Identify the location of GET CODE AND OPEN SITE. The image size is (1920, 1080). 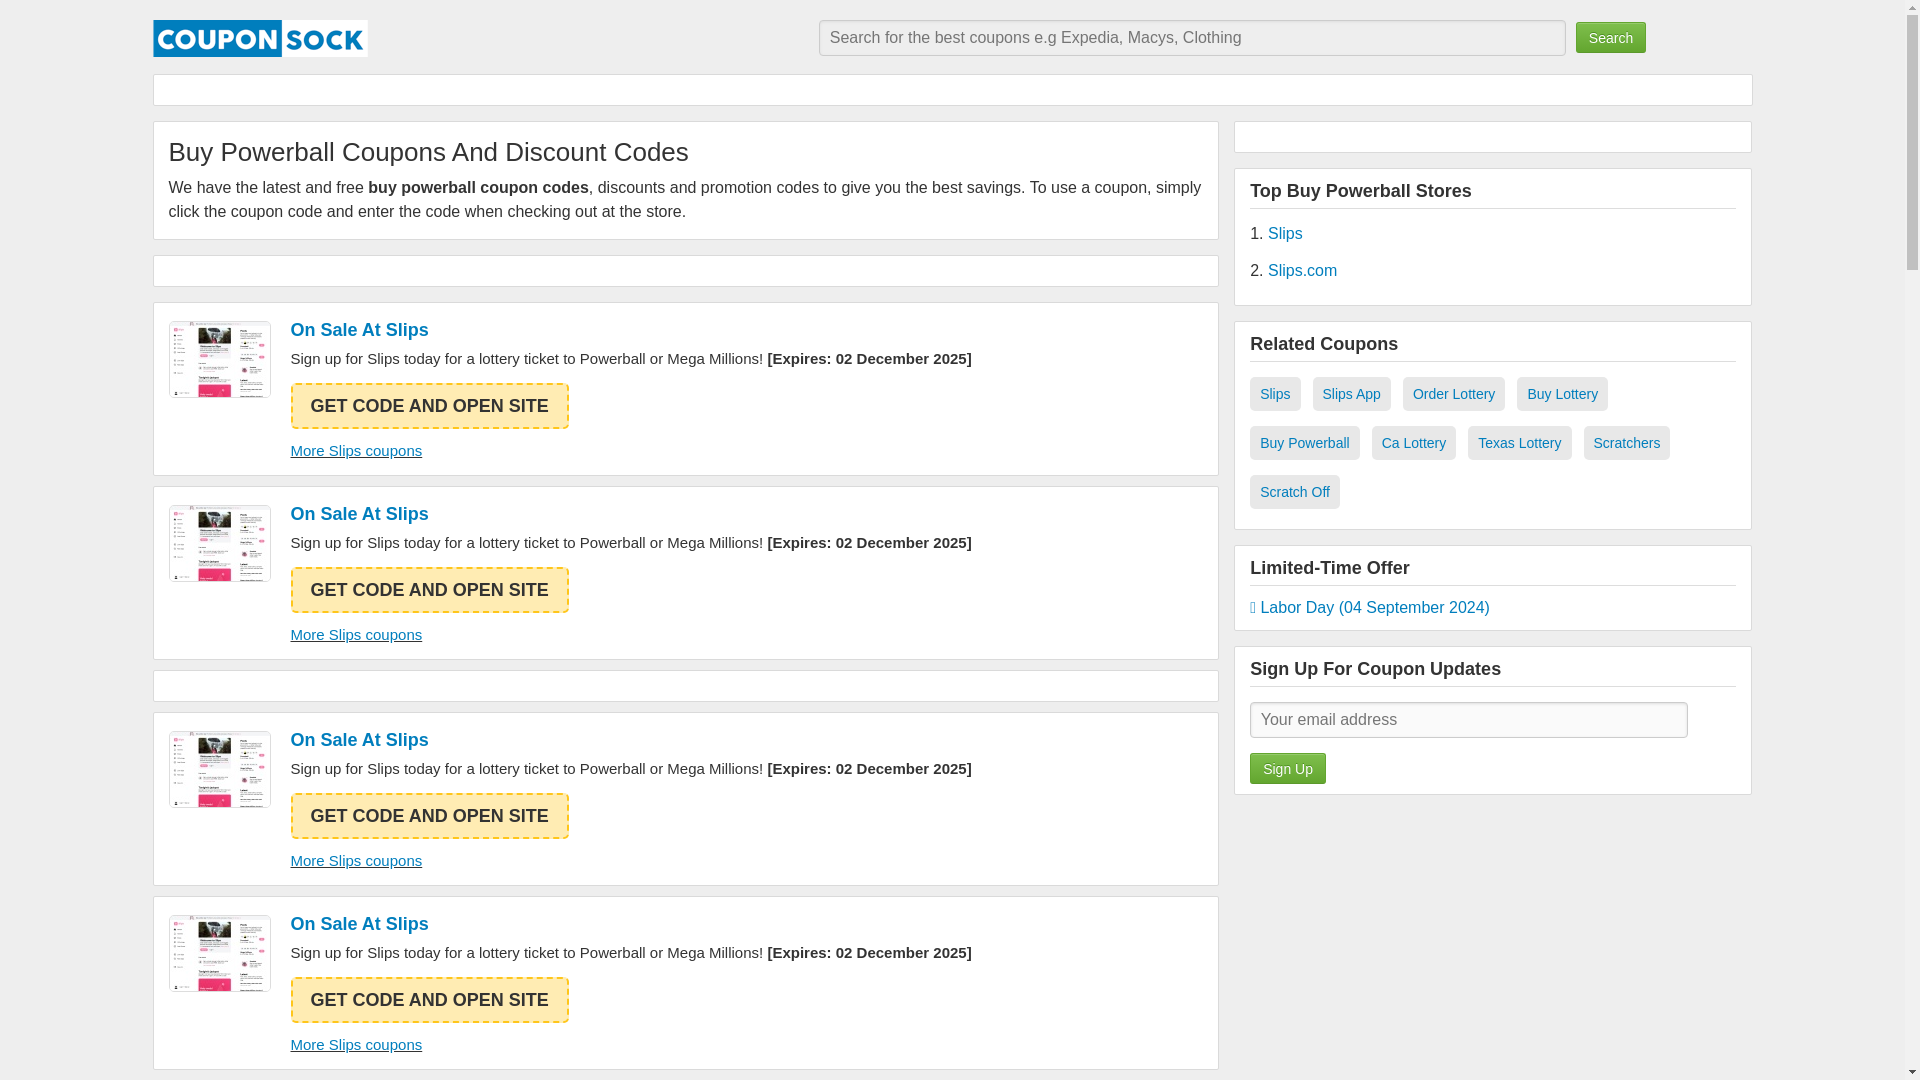
(428, 816).